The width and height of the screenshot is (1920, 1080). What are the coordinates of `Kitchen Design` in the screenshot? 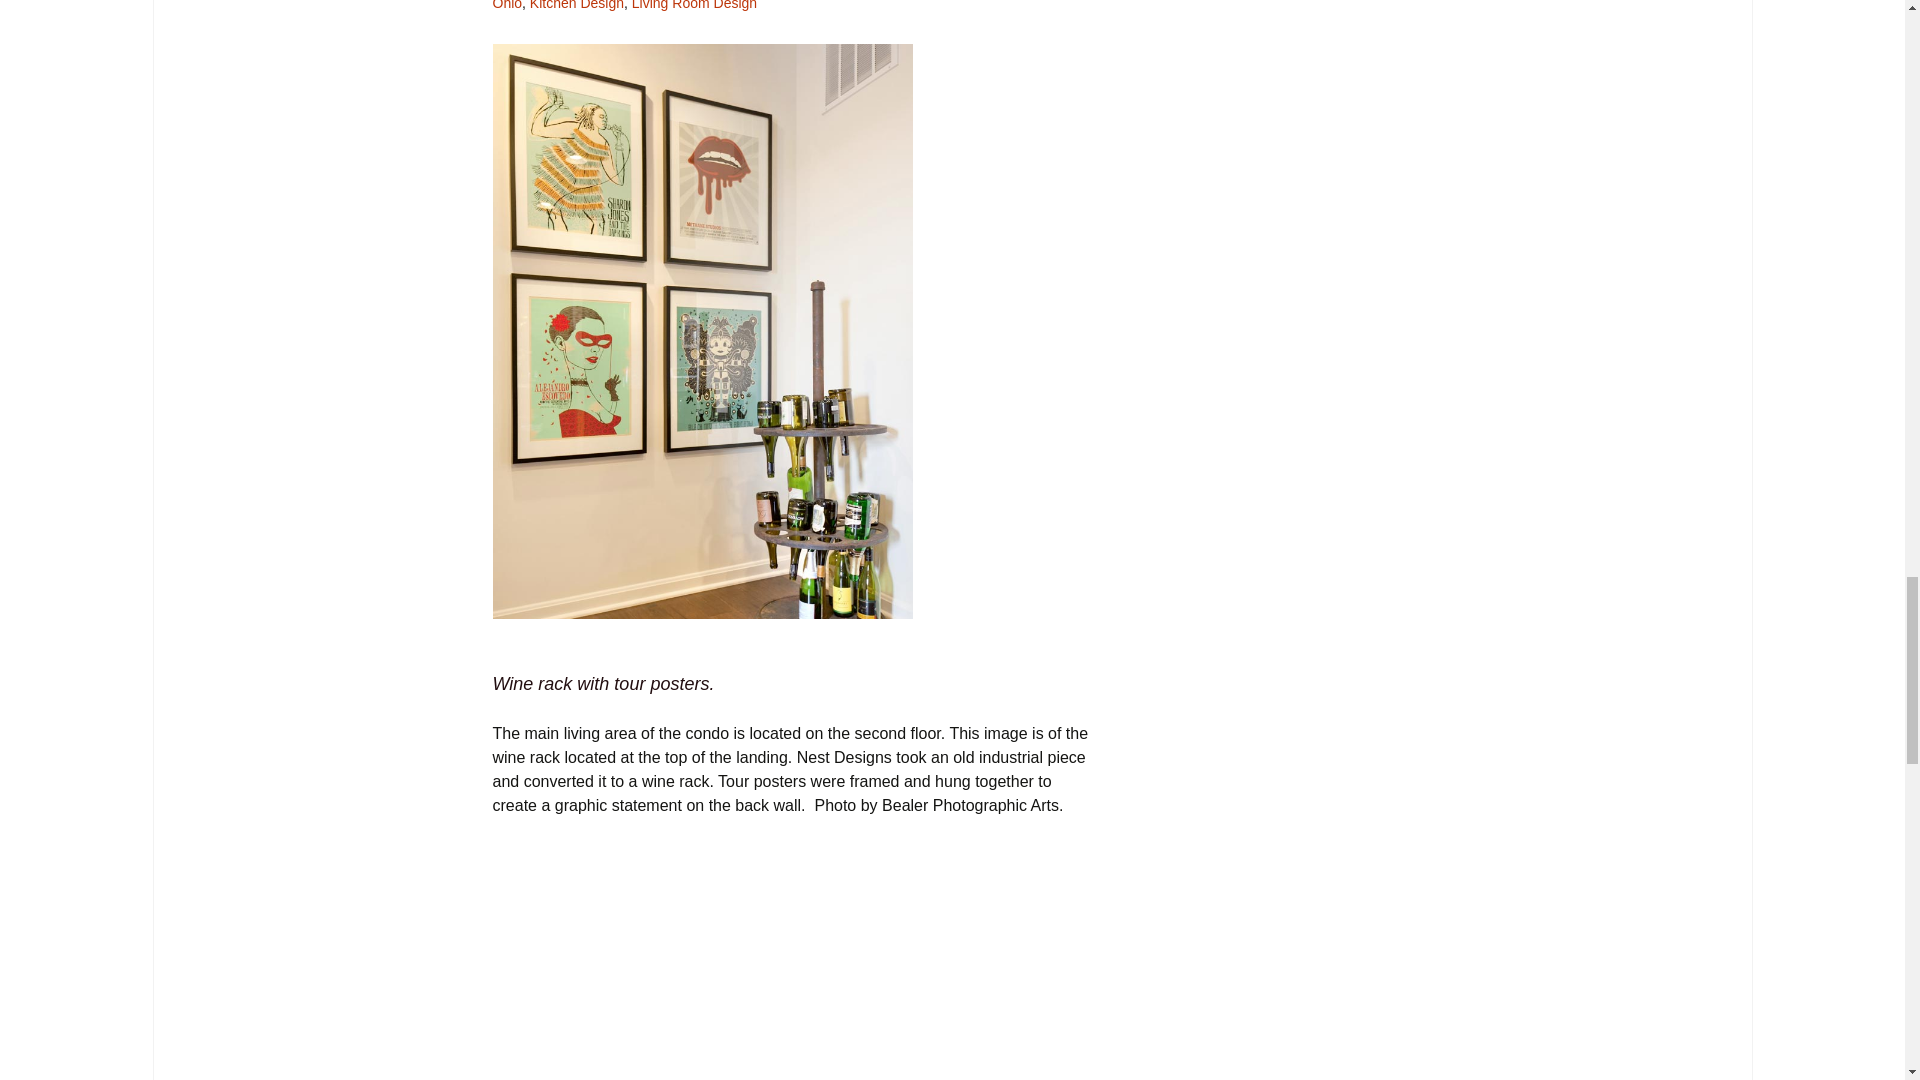 It's located at (576, 5).